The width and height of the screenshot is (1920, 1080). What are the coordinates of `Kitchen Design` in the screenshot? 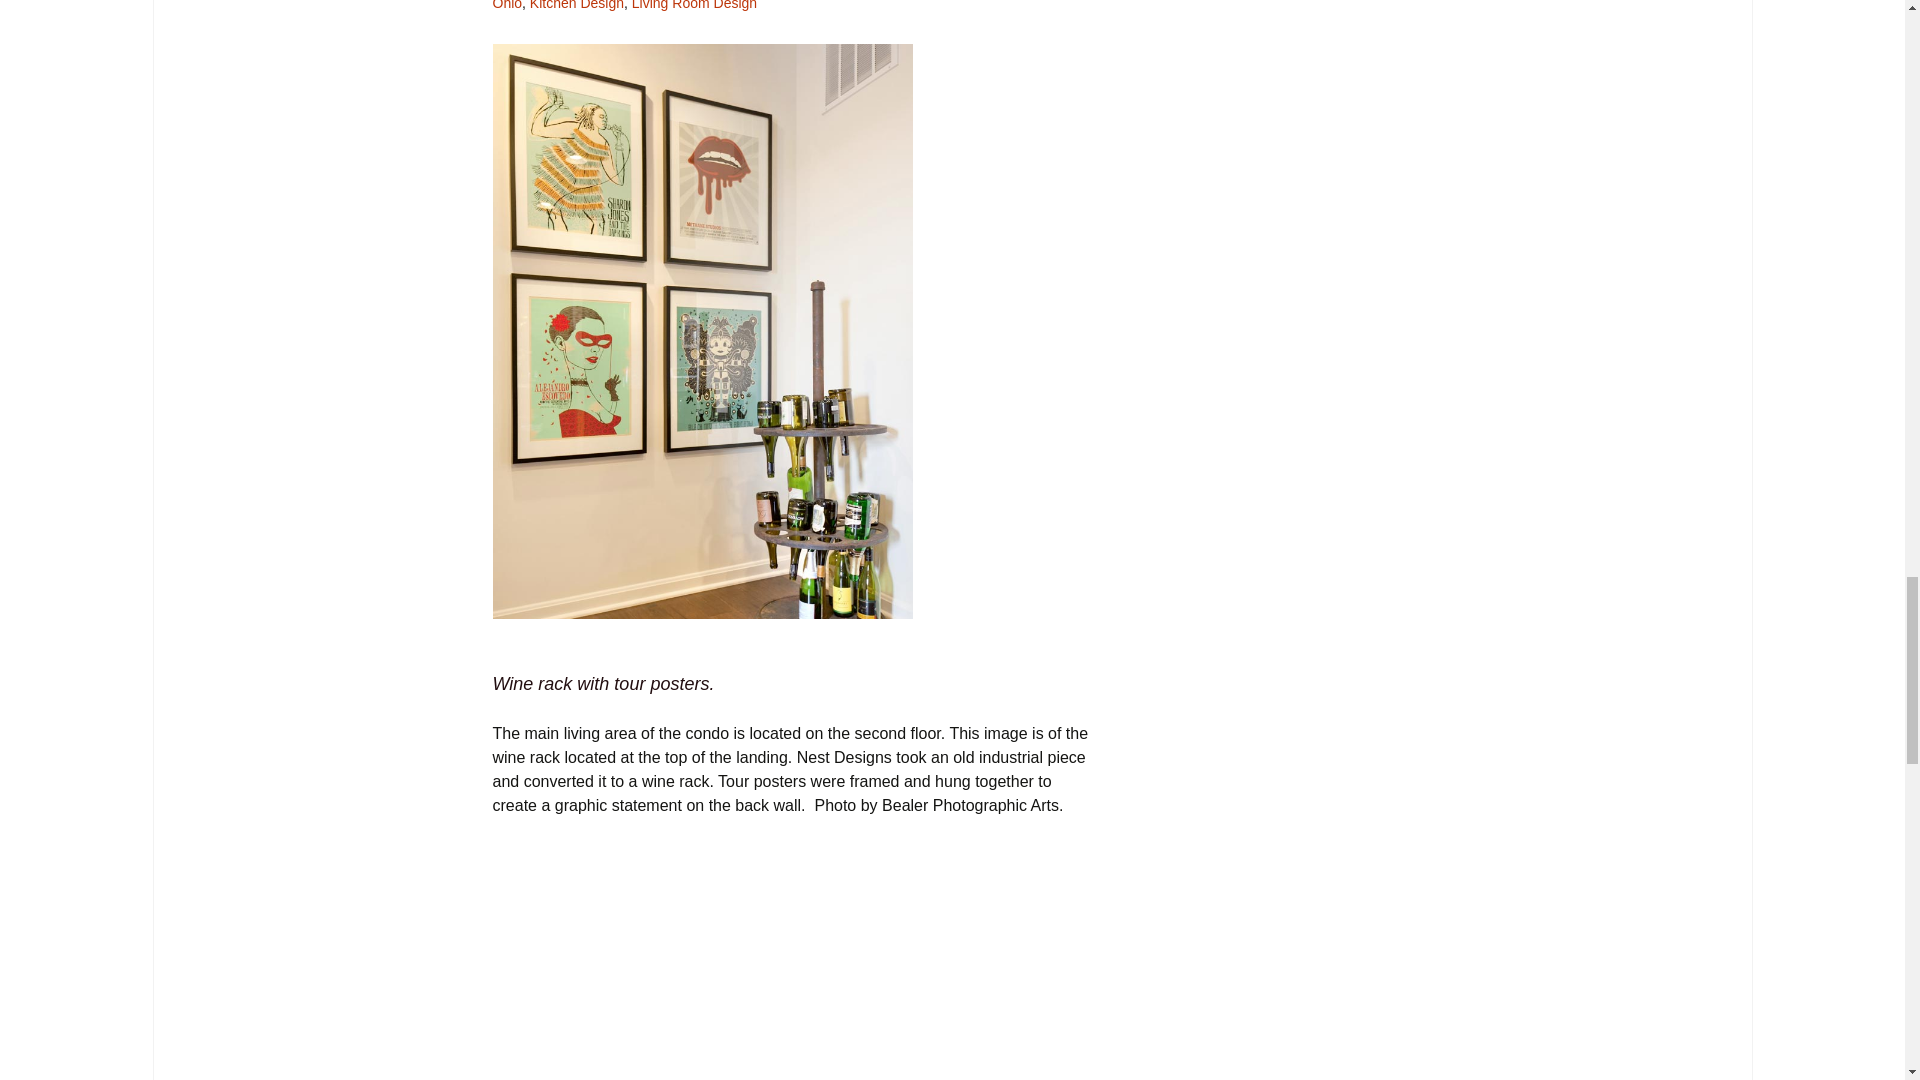 It's located at (576, 5).